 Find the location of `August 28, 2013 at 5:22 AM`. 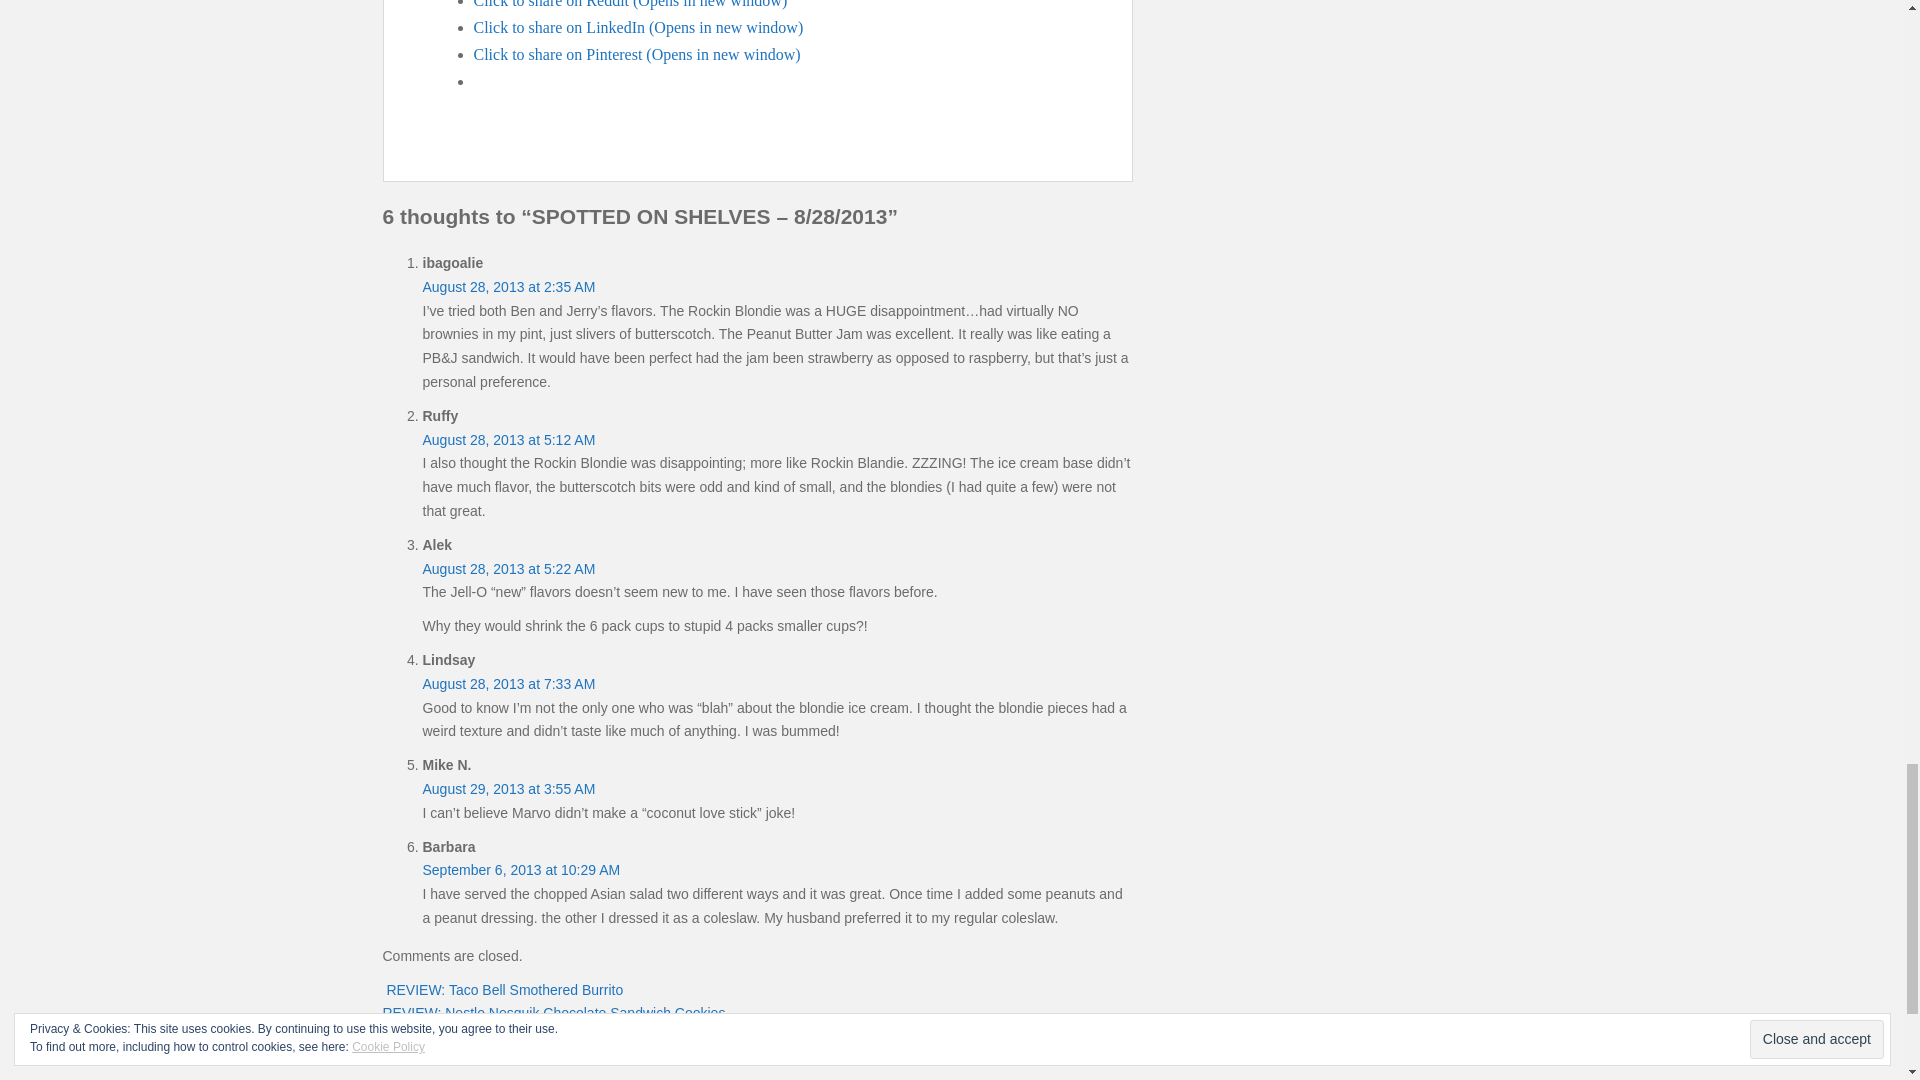

August 28, 2013 at 5:22 AM is located at coordinates (508, 568).